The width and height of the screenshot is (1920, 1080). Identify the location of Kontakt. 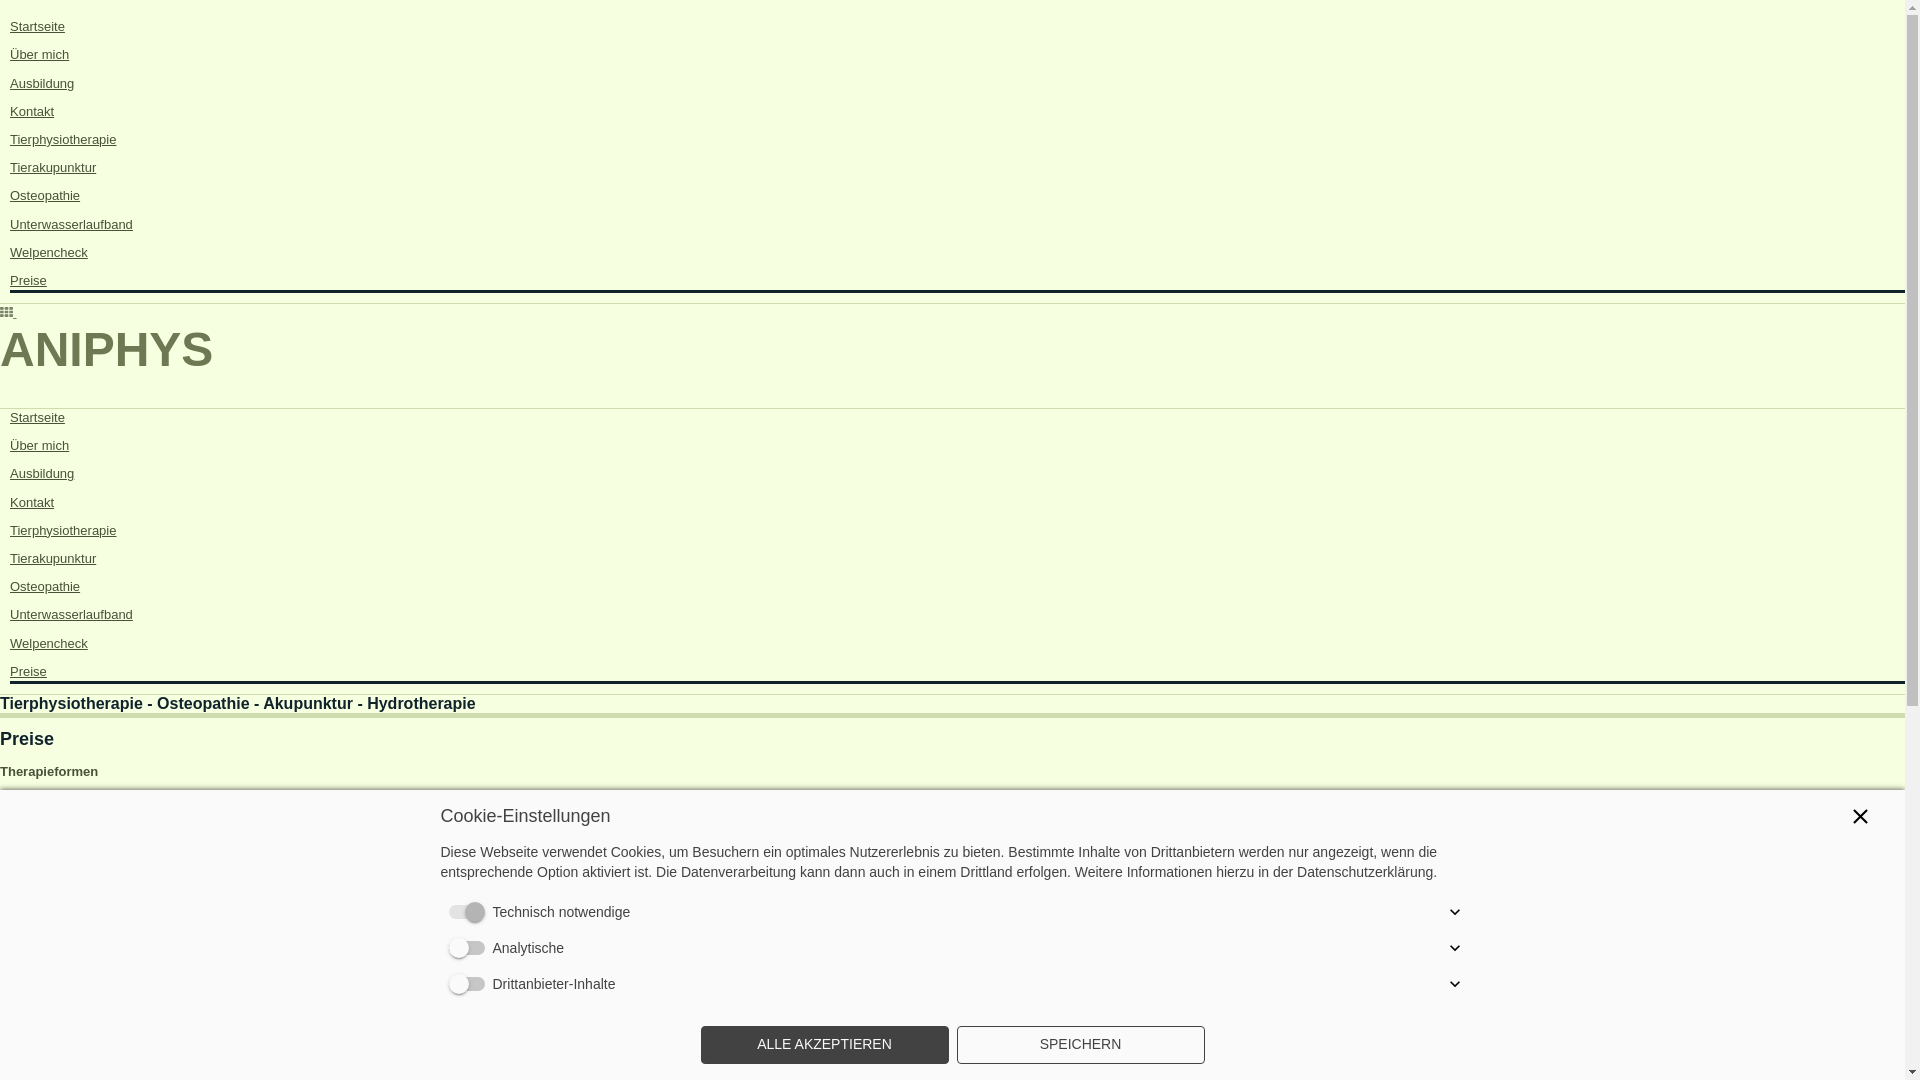
(32, 112).